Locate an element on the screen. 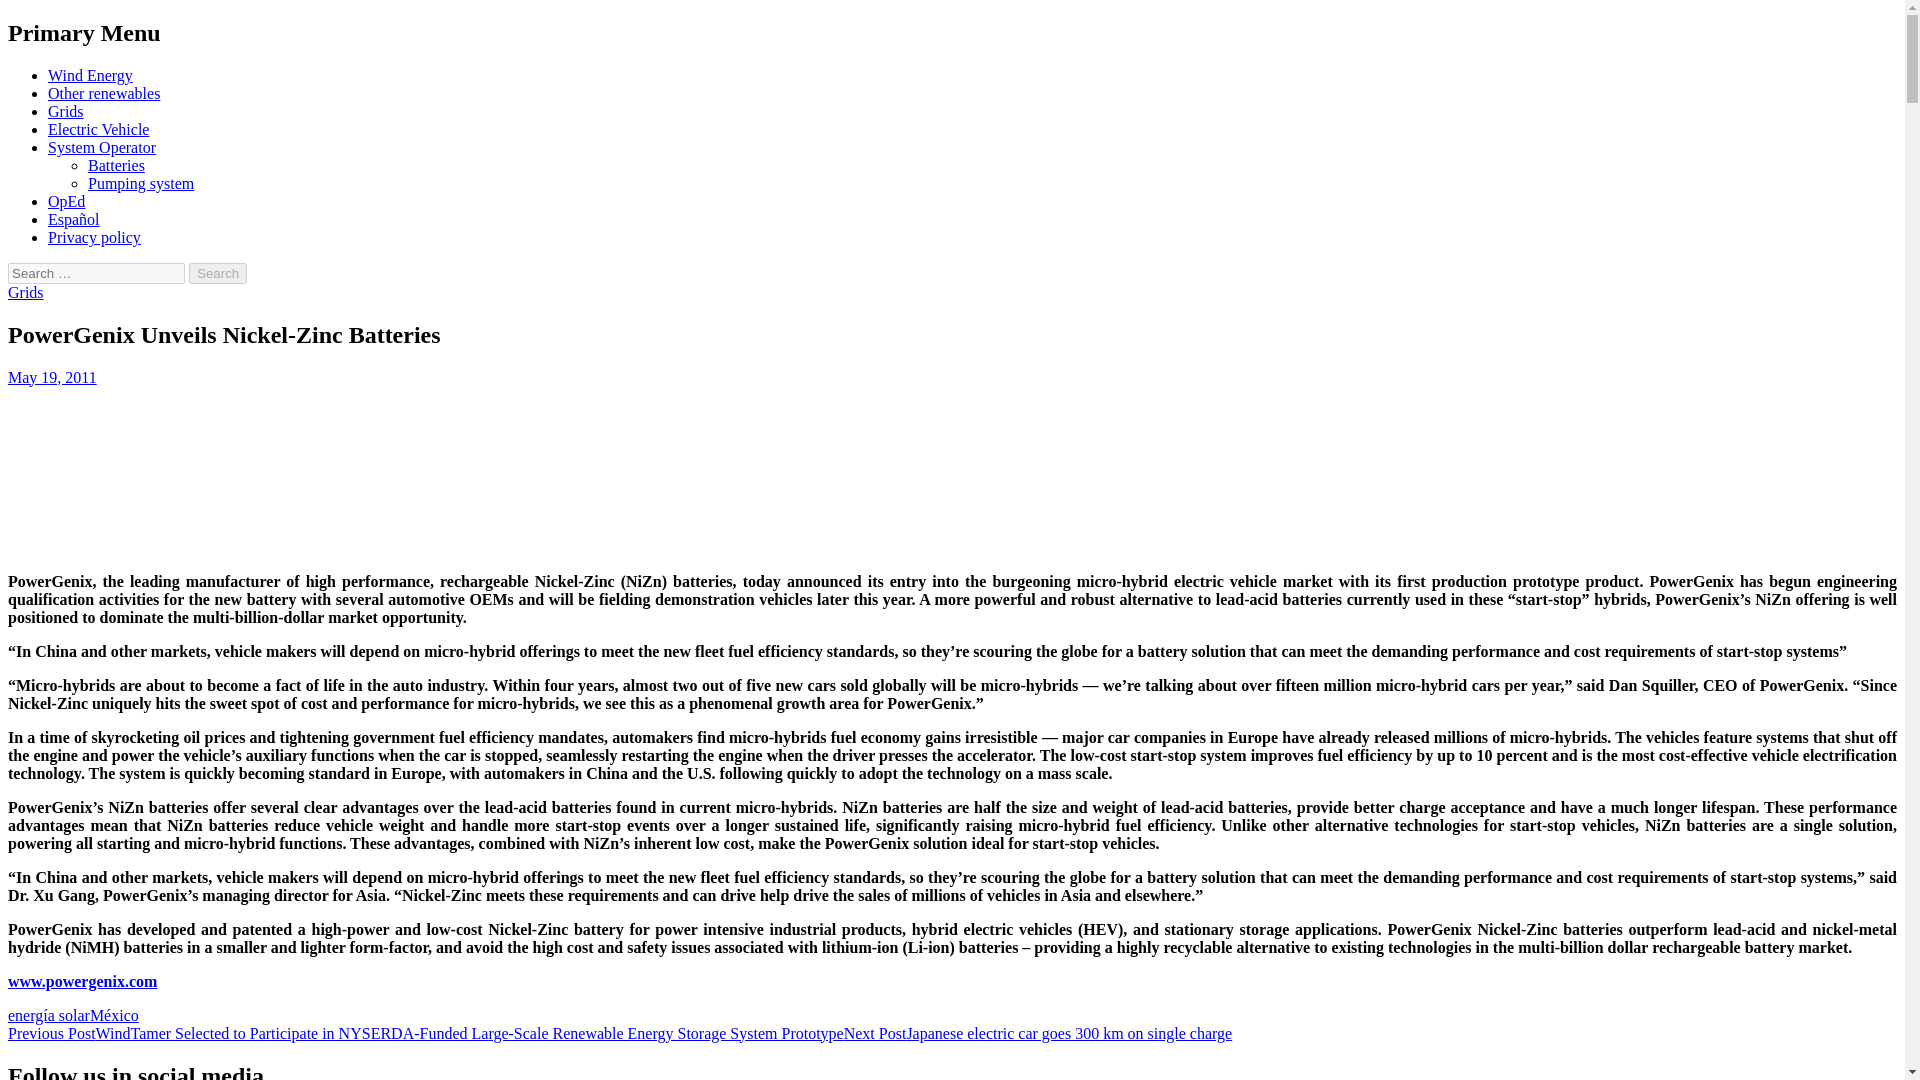  Electric Vehicle is located at coordinates (98, 129).